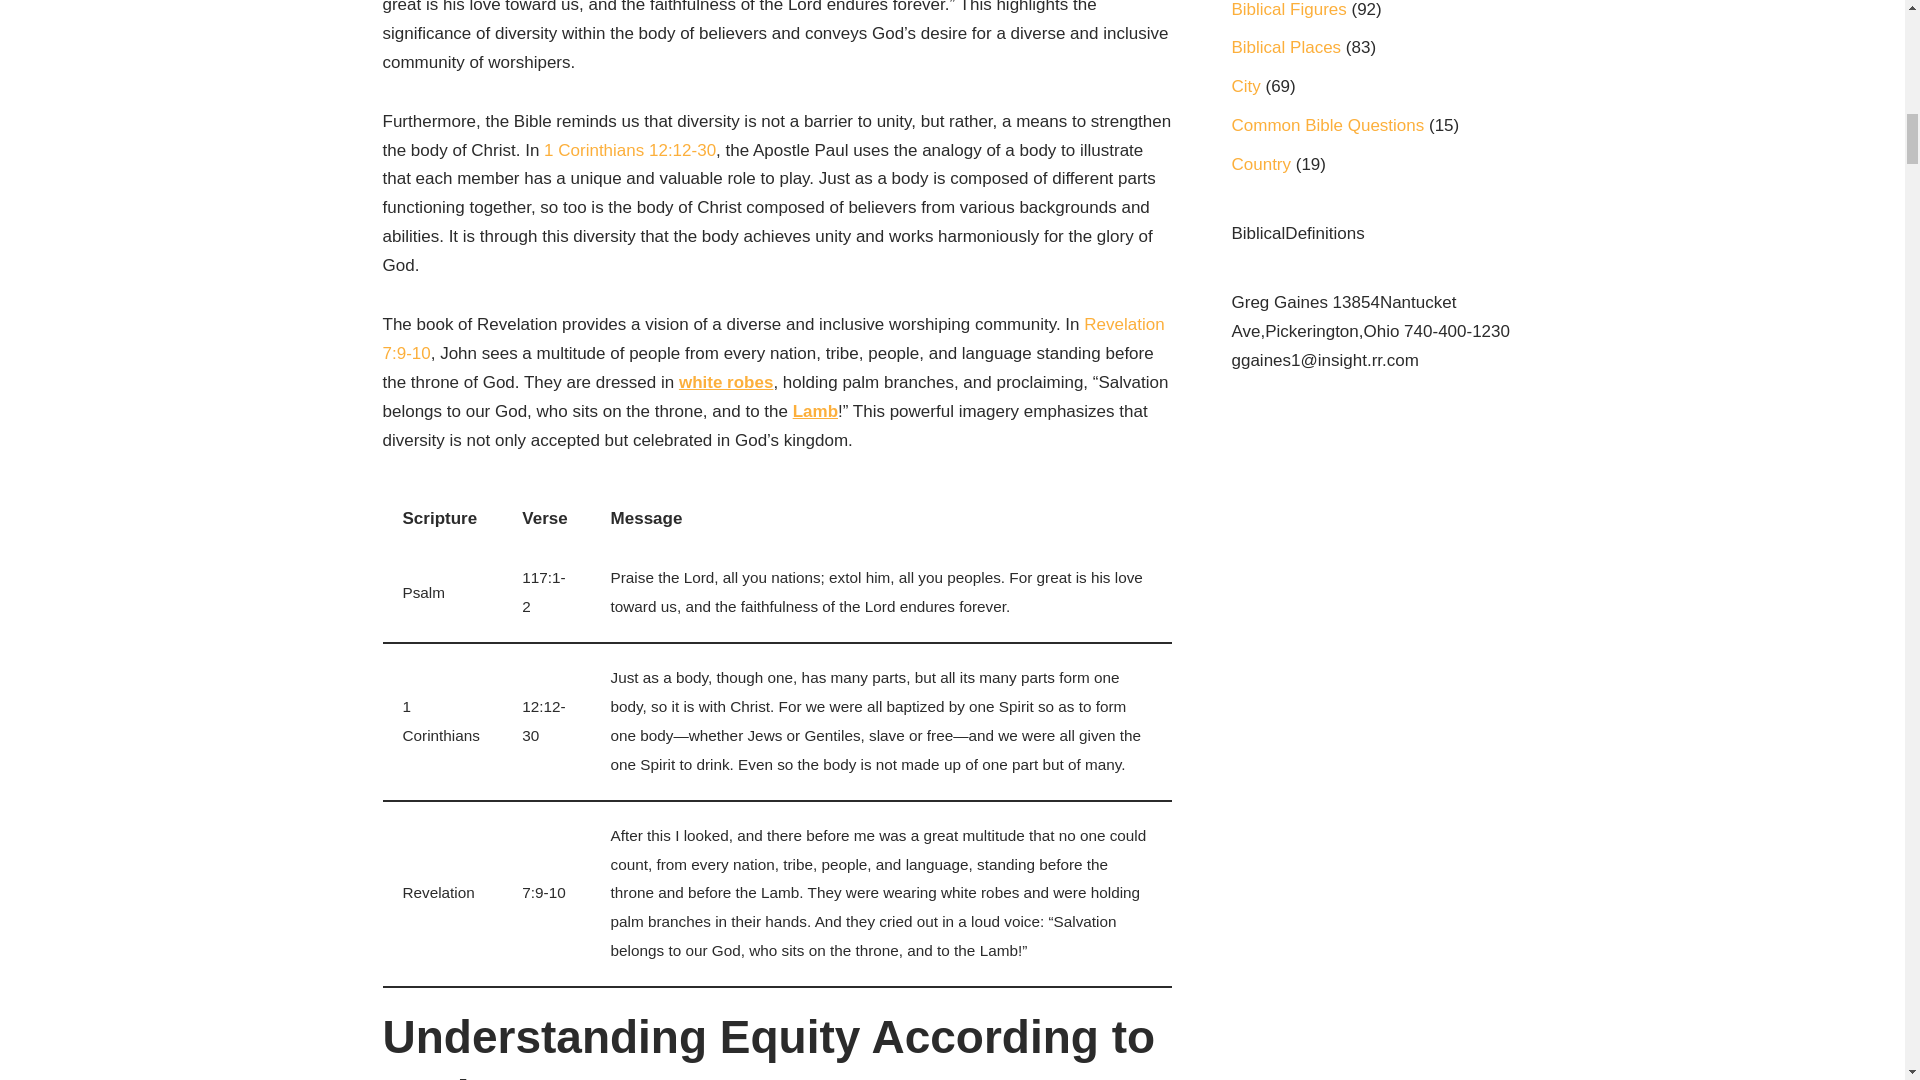  What do you see at coordinates (772, 338) in the screenshot?
I see `Revelation 7:9-10` at bounding box center [772, 338].